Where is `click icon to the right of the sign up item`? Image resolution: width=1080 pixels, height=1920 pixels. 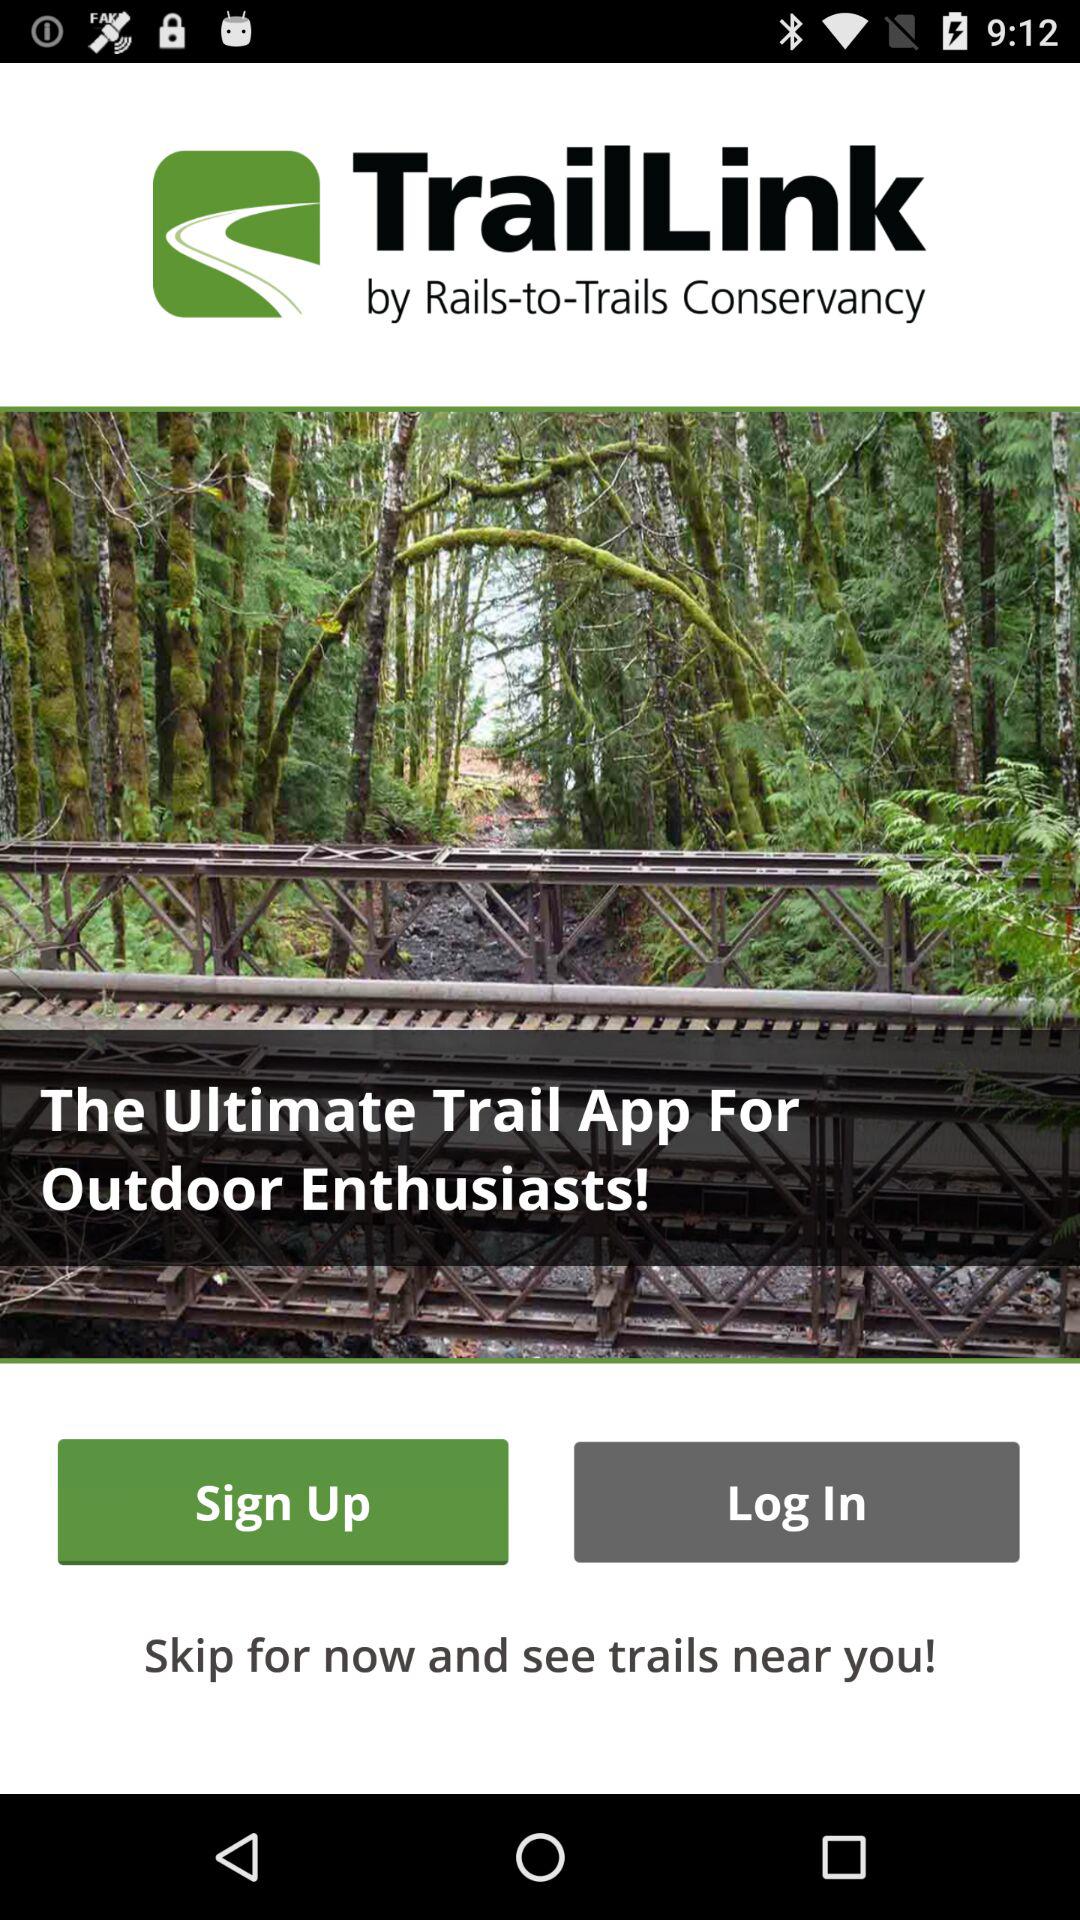
click icon to the right of the sign up item is located at coordinates (796, 1502).